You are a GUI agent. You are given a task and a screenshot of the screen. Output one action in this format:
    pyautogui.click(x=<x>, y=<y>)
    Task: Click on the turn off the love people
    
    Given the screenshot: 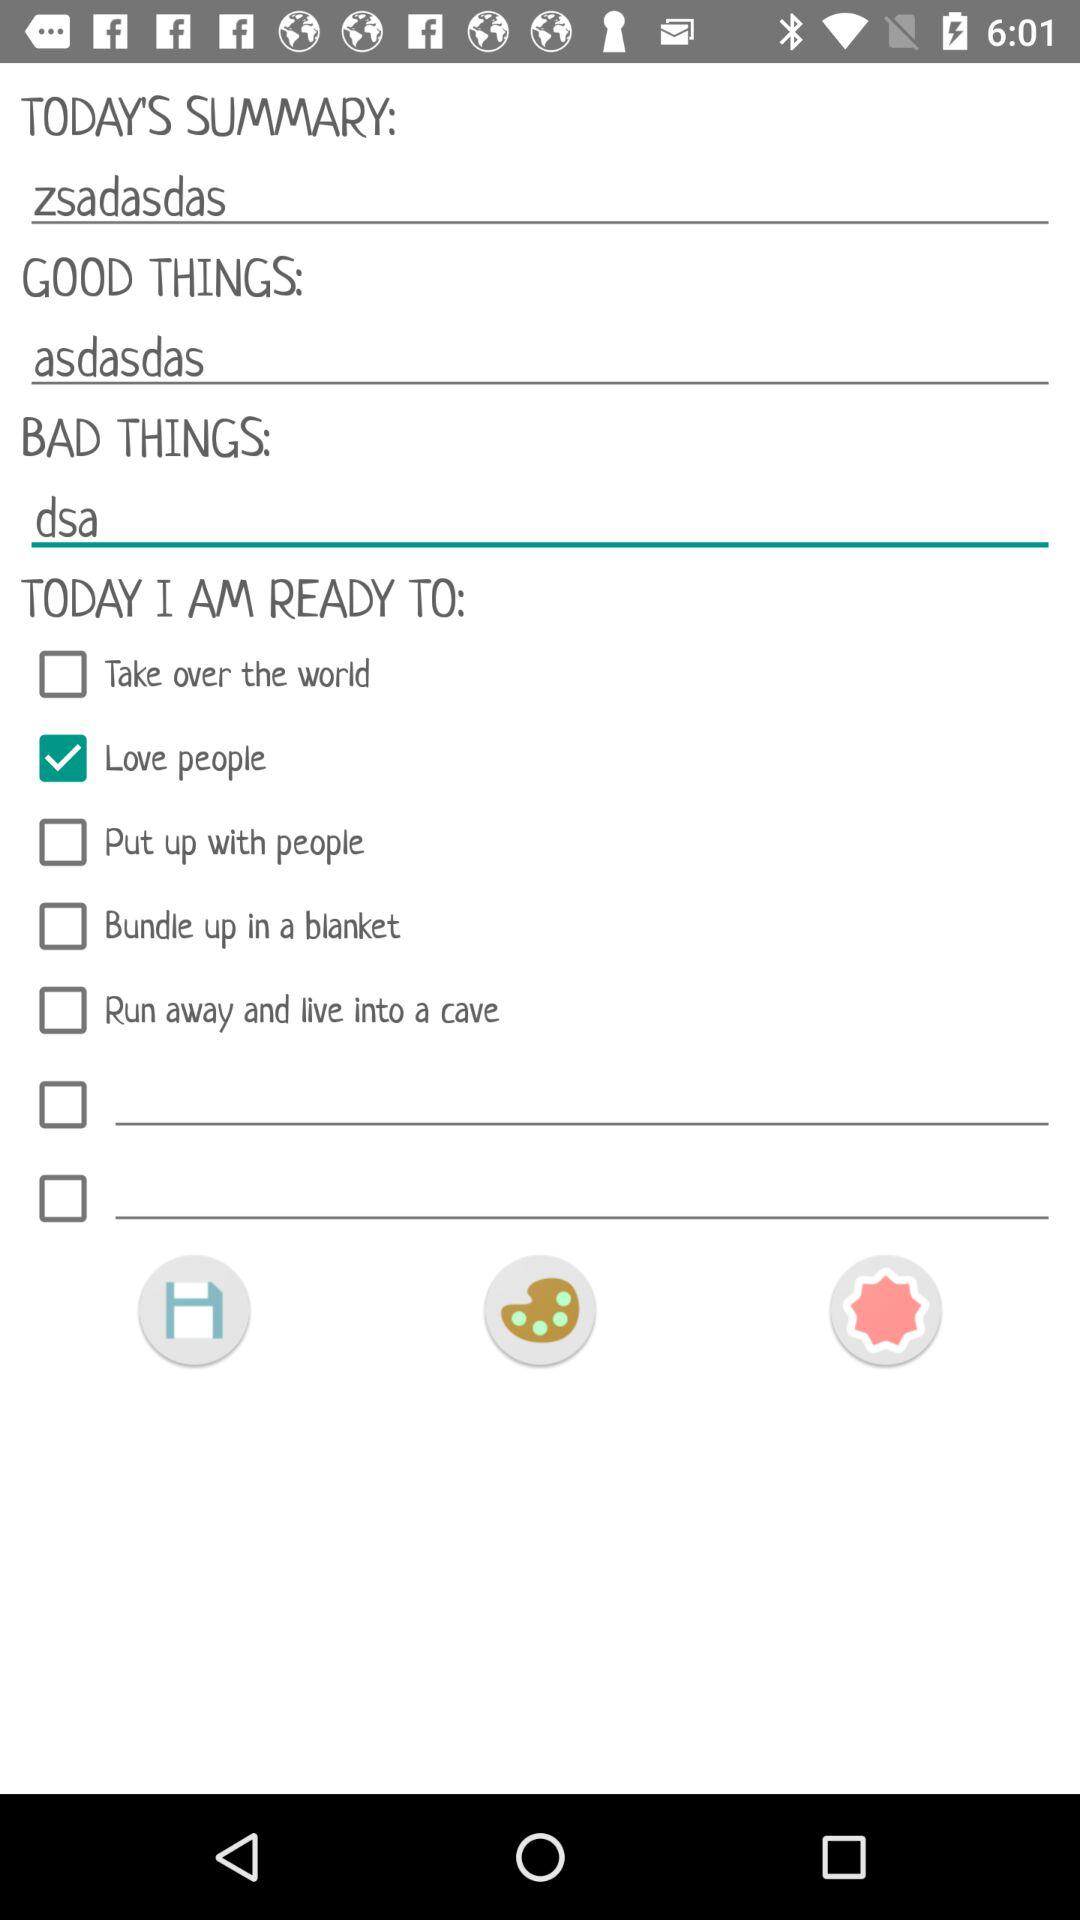 What is the action you would take?
    pyautogui.click(x=540, y=758)
    